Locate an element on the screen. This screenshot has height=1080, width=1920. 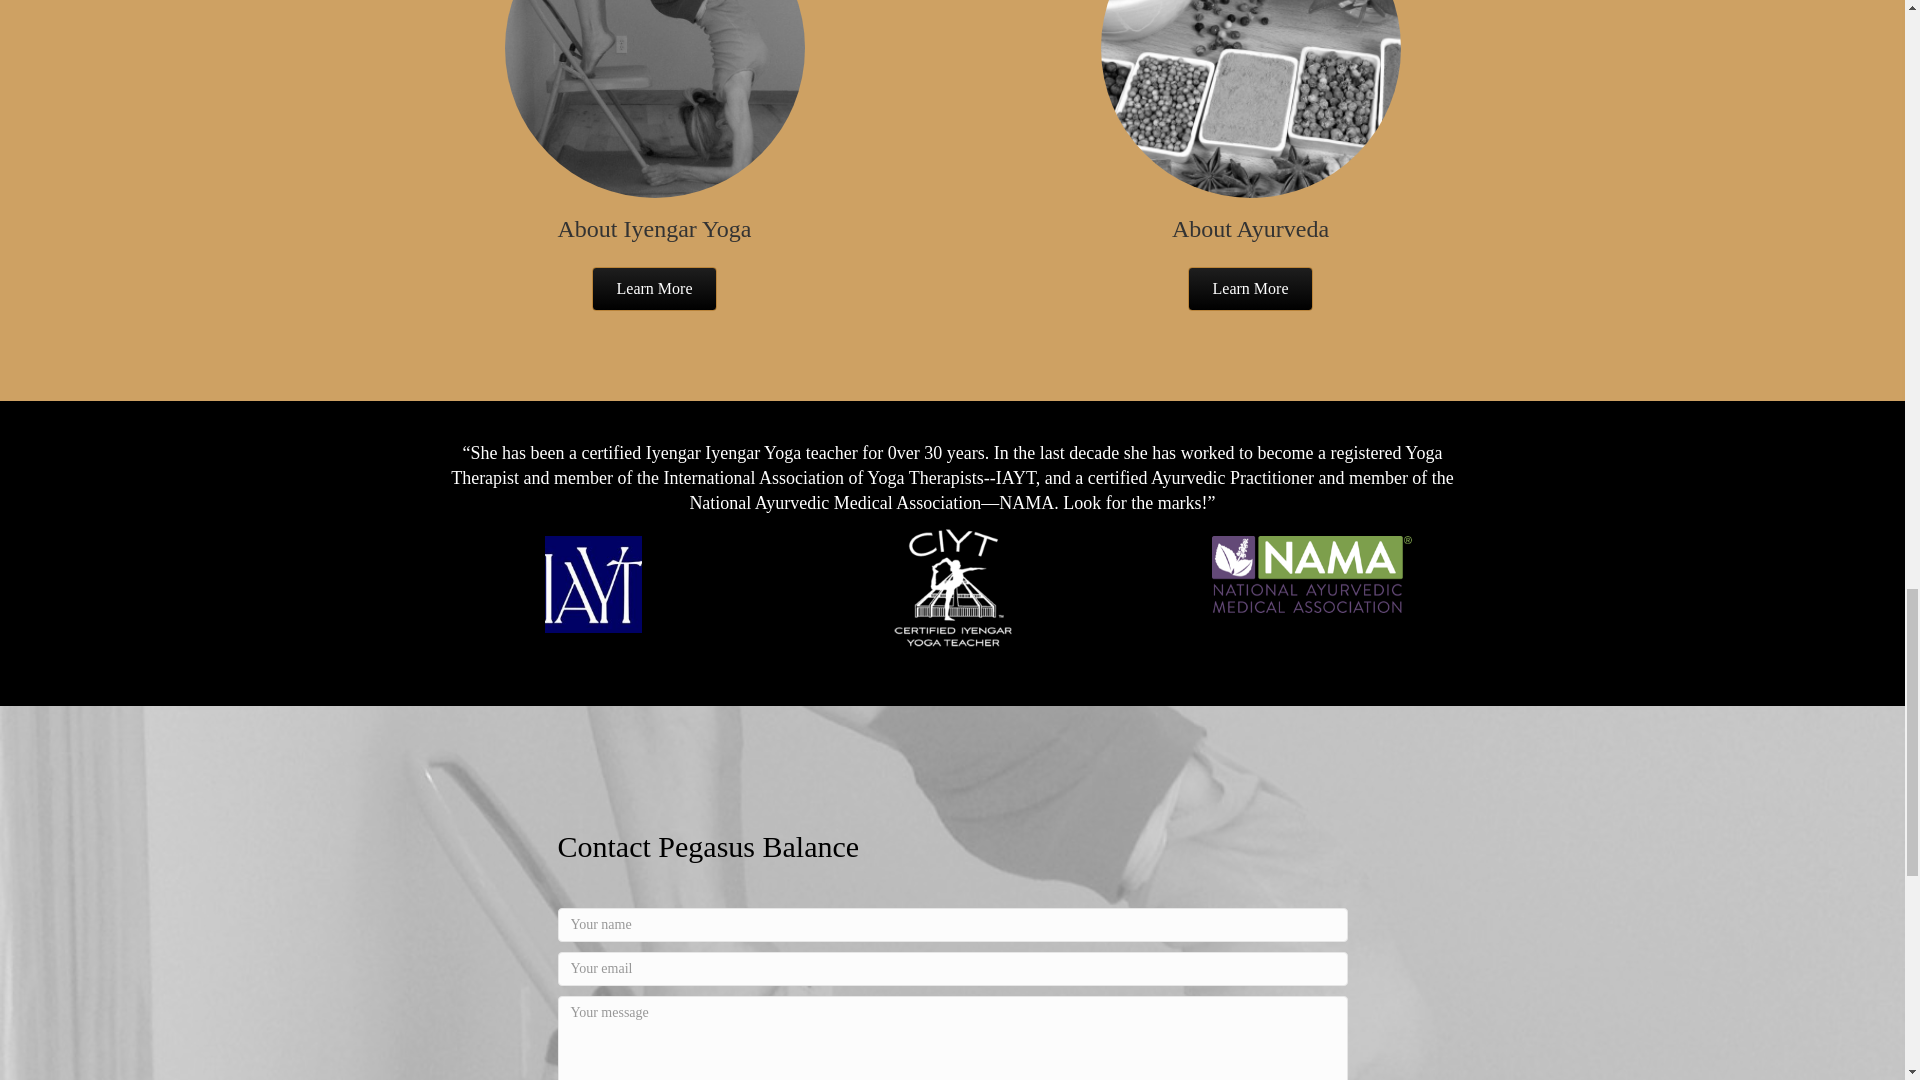
About Ayurveda is located at coordinates (1250, 228).